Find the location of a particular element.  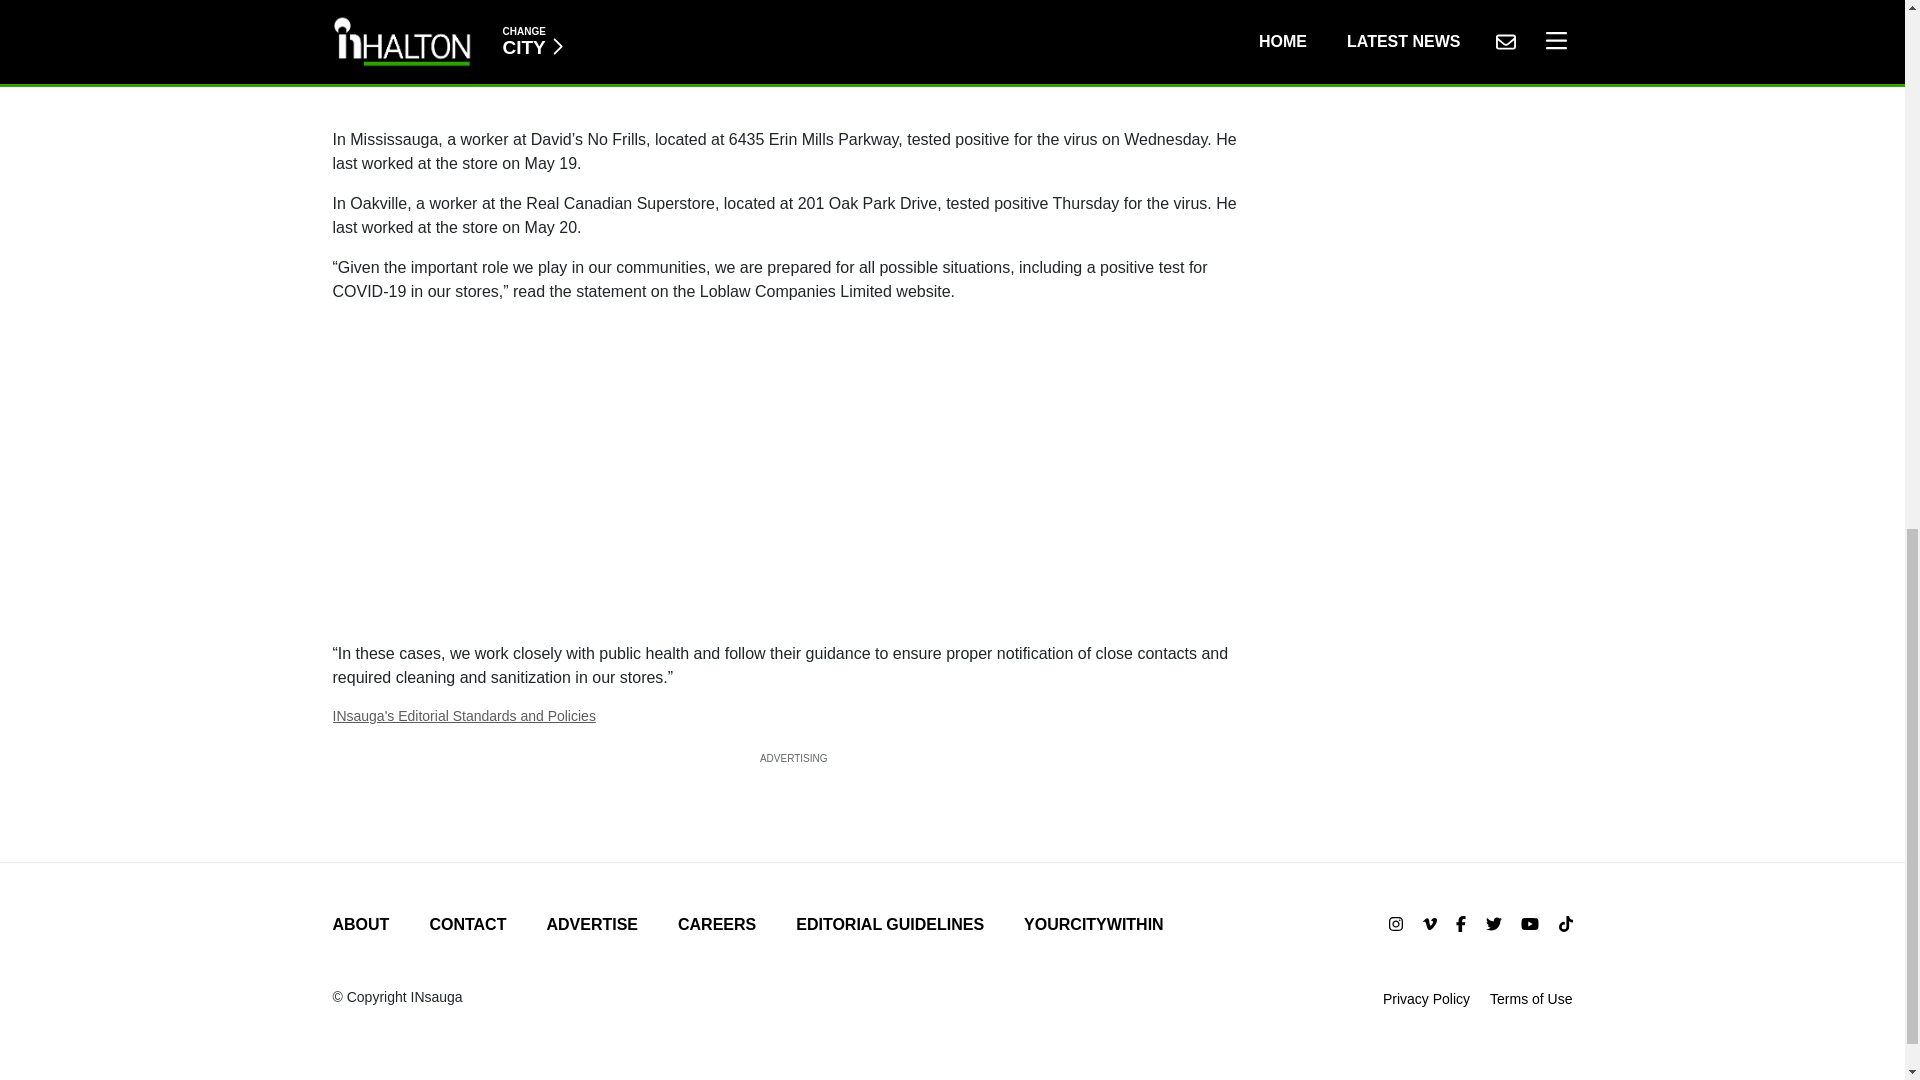

3rd party ad content is located at coordinates (794, 54).